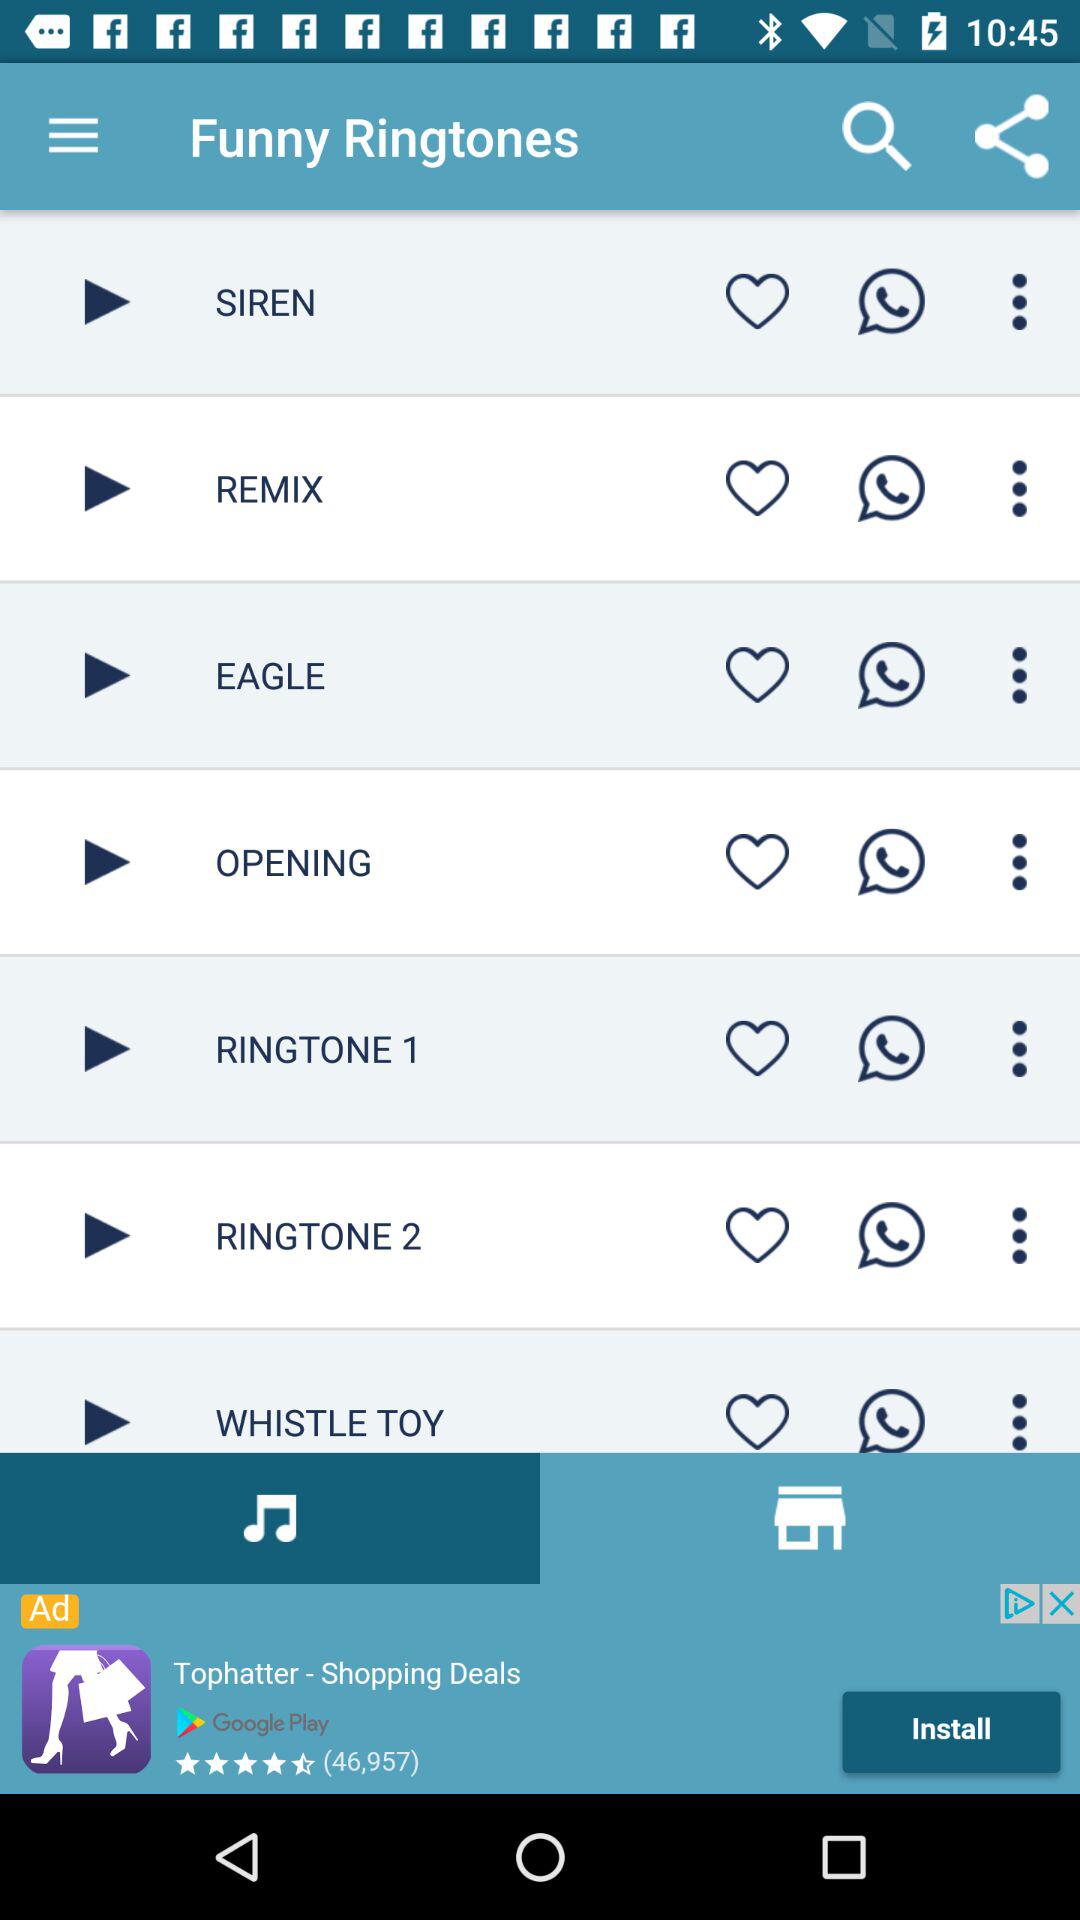  I want to click on play audio or video, so click(108, 862).